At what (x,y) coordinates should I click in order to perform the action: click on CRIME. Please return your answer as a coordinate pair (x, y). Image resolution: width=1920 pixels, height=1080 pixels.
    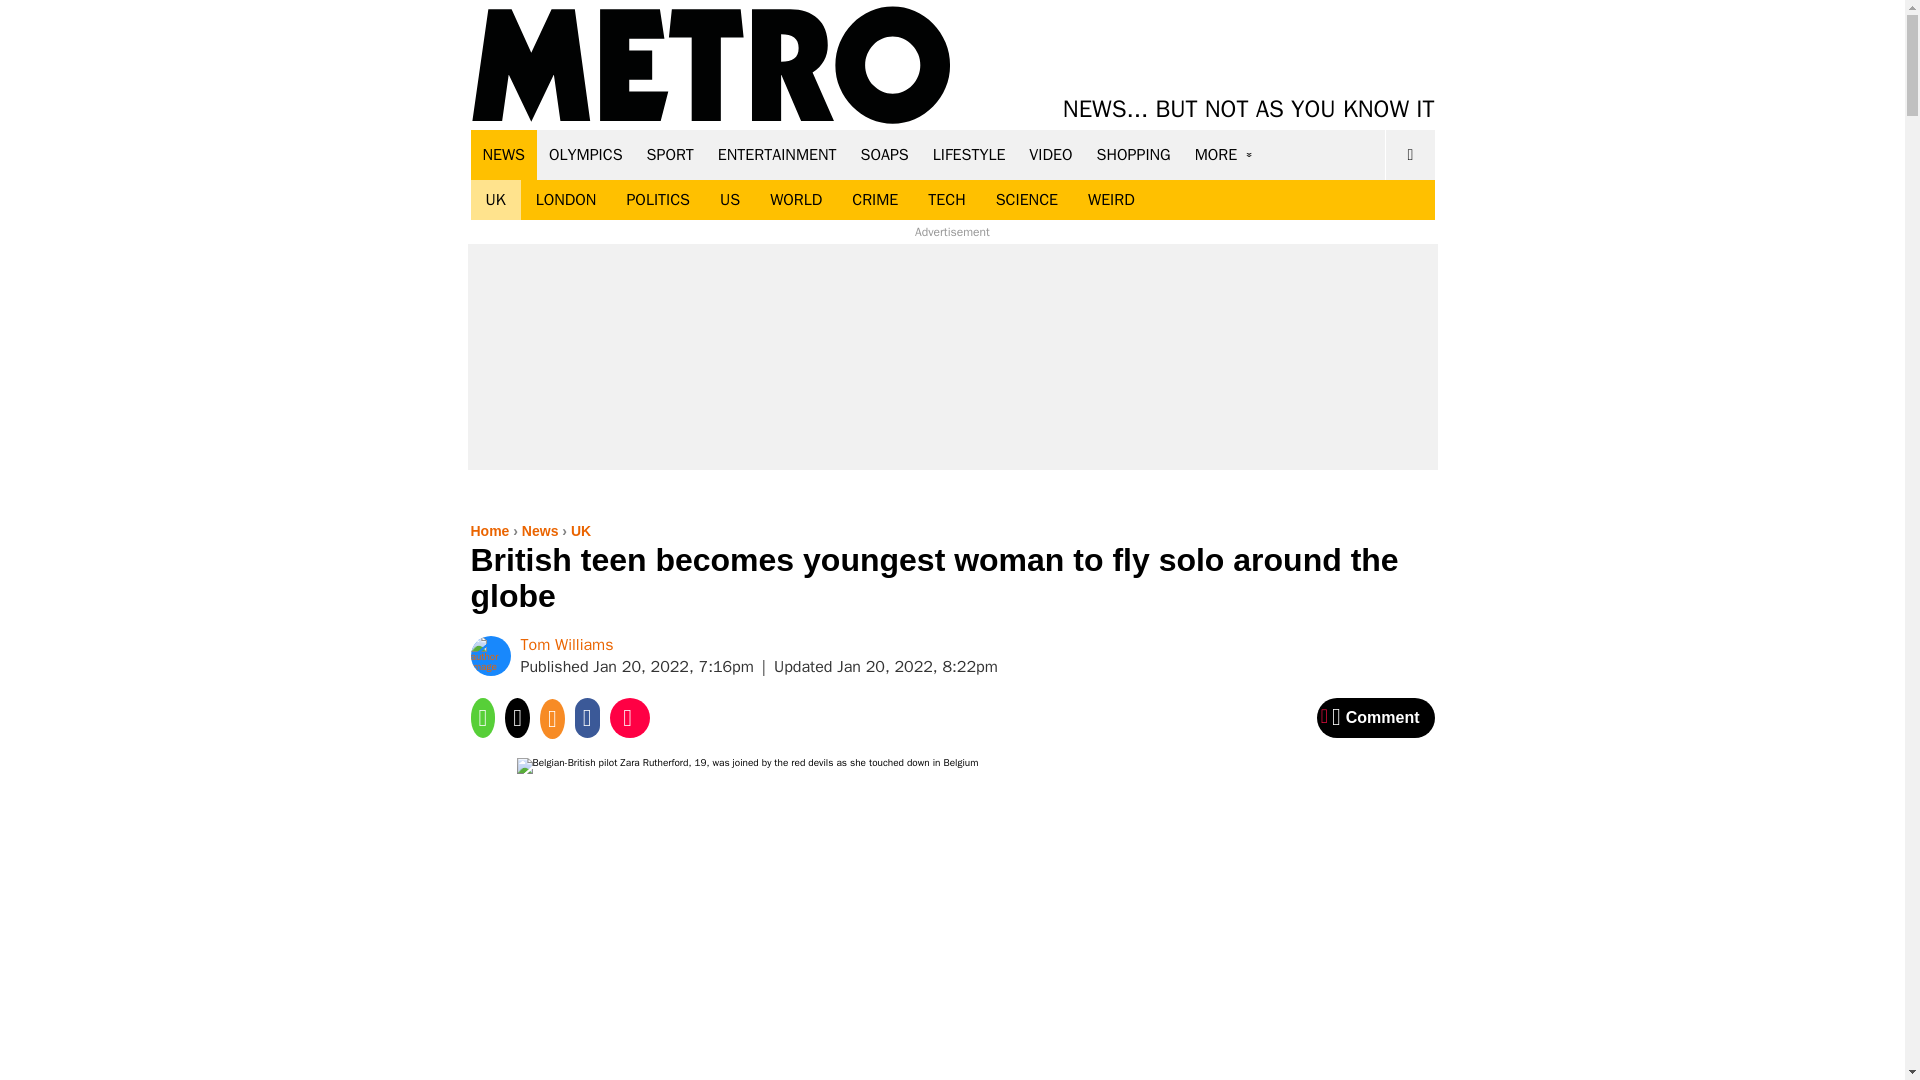
    Looking at the image, I should click on (875, 200).